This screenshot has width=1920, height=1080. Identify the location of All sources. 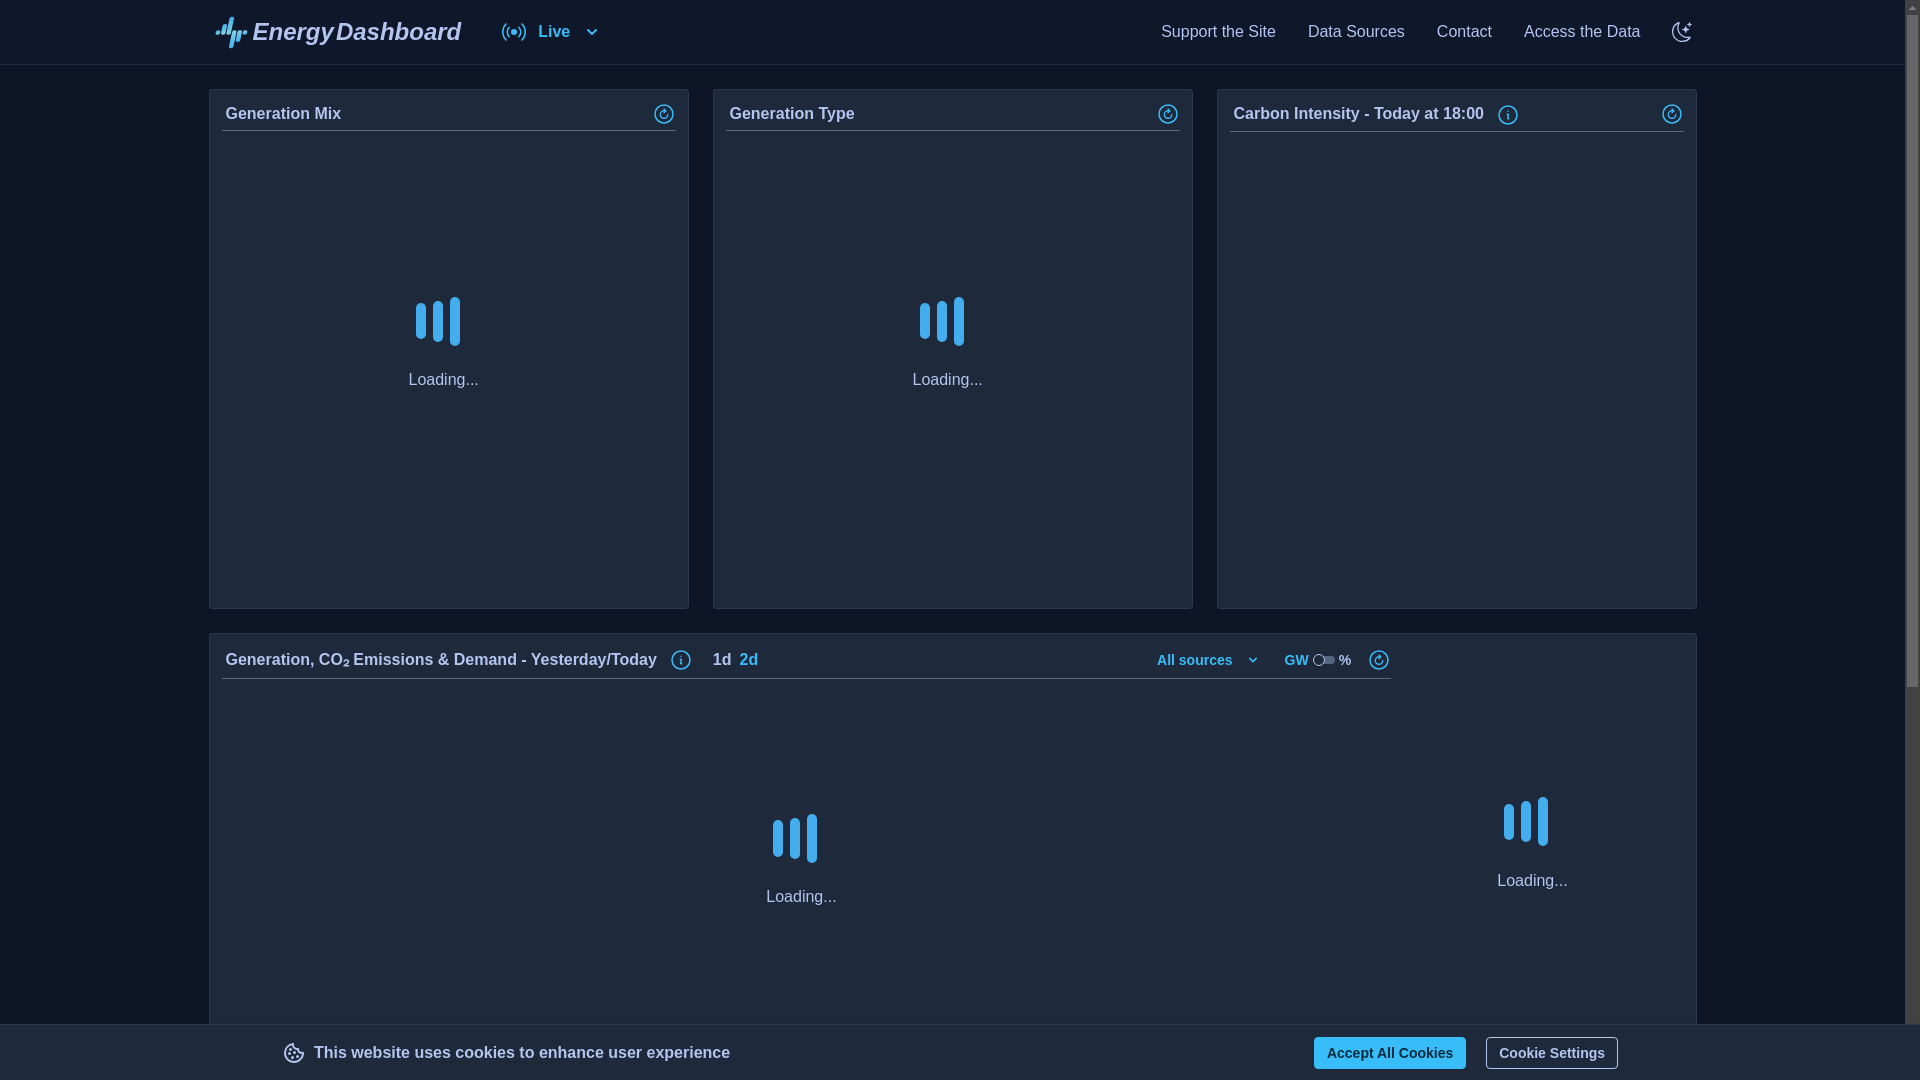
(552, 32).